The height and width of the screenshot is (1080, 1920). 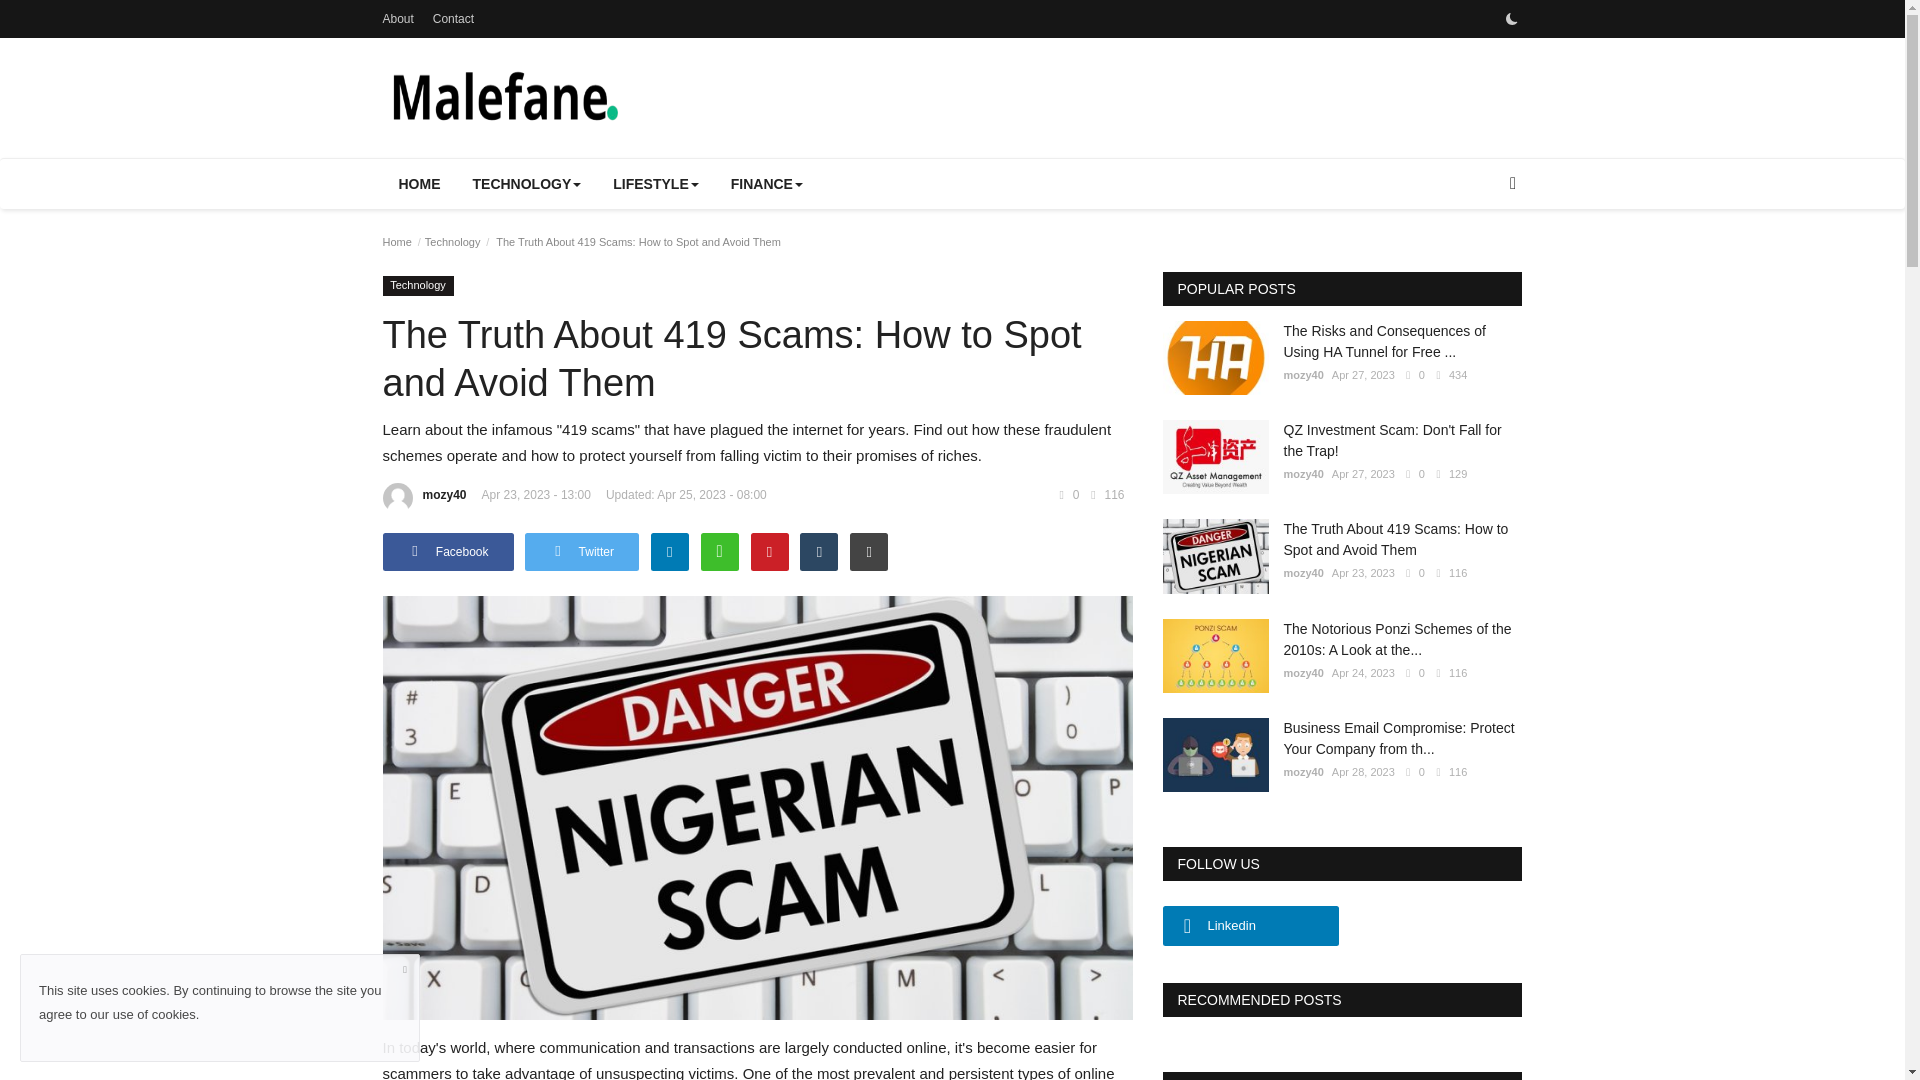 I want to click on About, so click(x=397, y=18).